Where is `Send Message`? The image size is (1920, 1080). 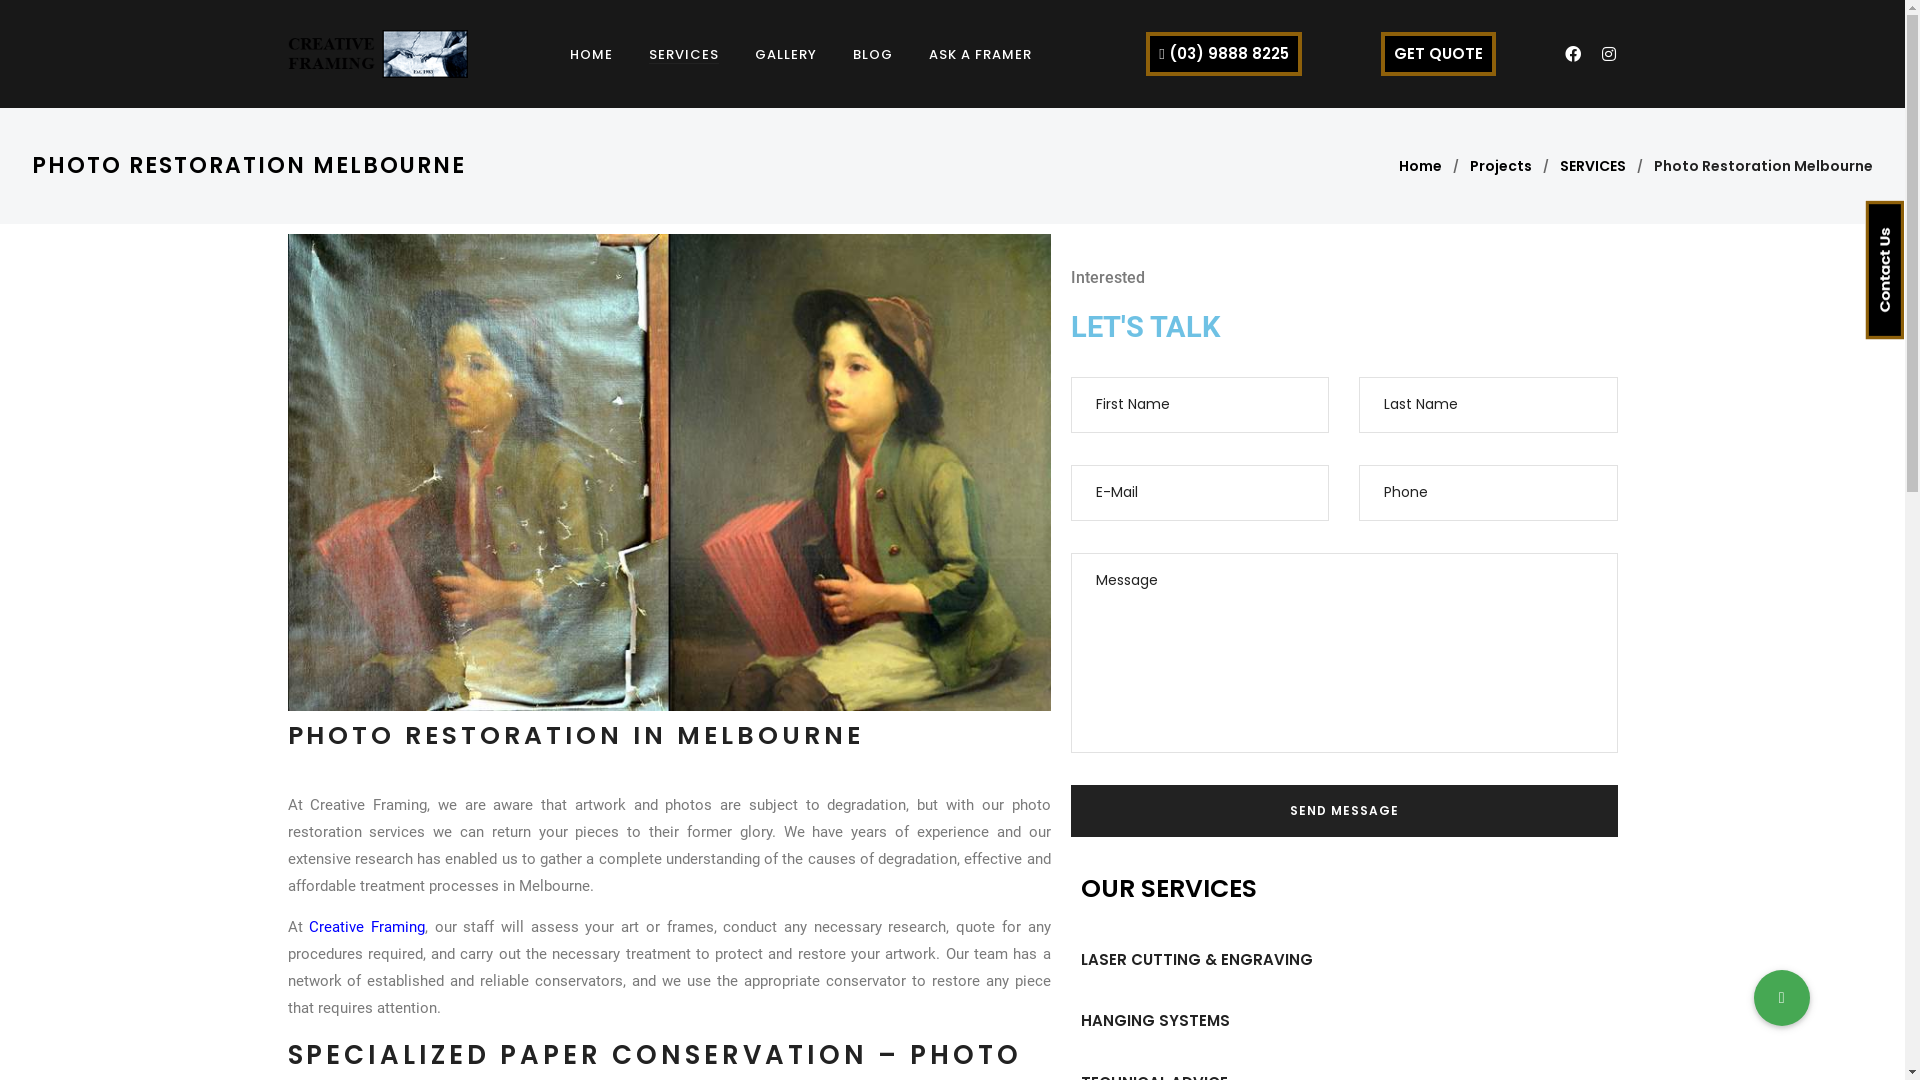
Send Message is located at coordinates (1344, 811).